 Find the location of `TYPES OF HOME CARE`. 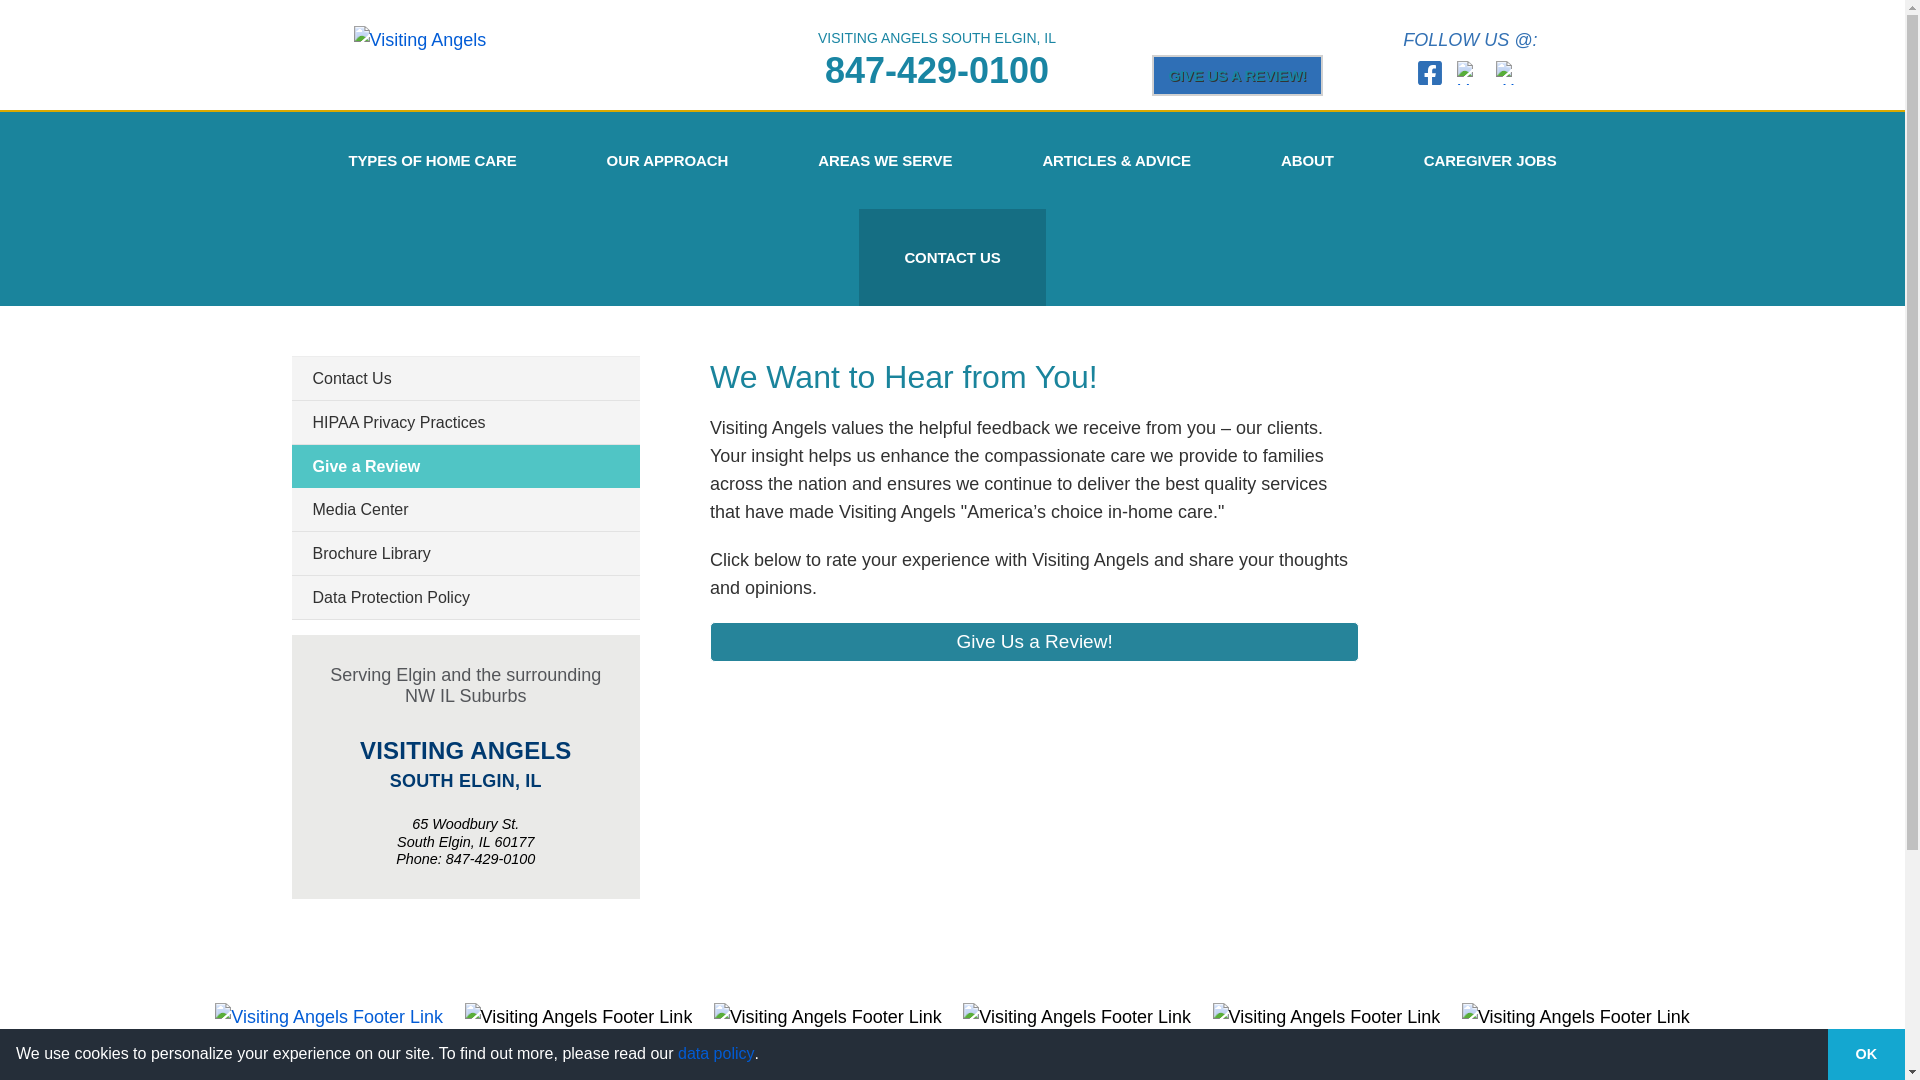

TYPES OF HOME CARE is located at coordinates (432, 160).